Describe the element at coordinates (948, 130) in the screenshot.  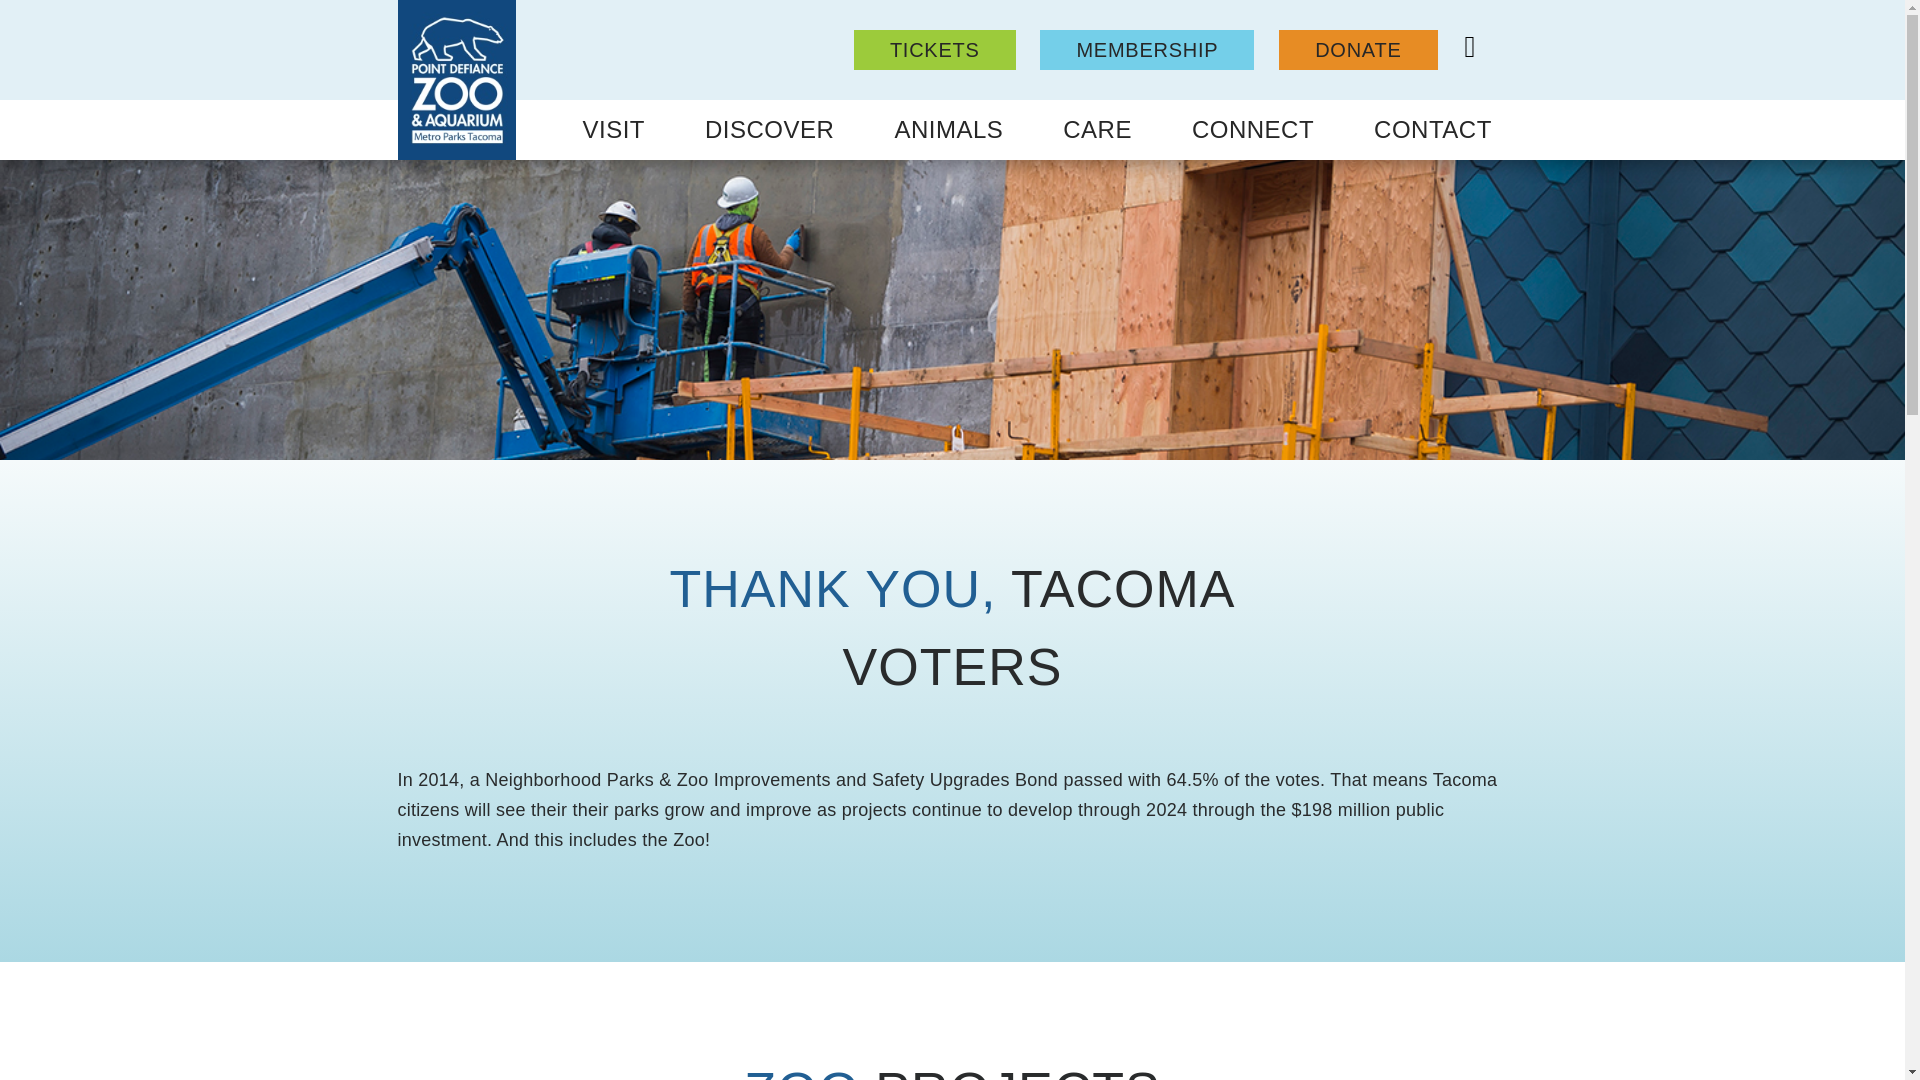
I see `ANIMALS` at that location.